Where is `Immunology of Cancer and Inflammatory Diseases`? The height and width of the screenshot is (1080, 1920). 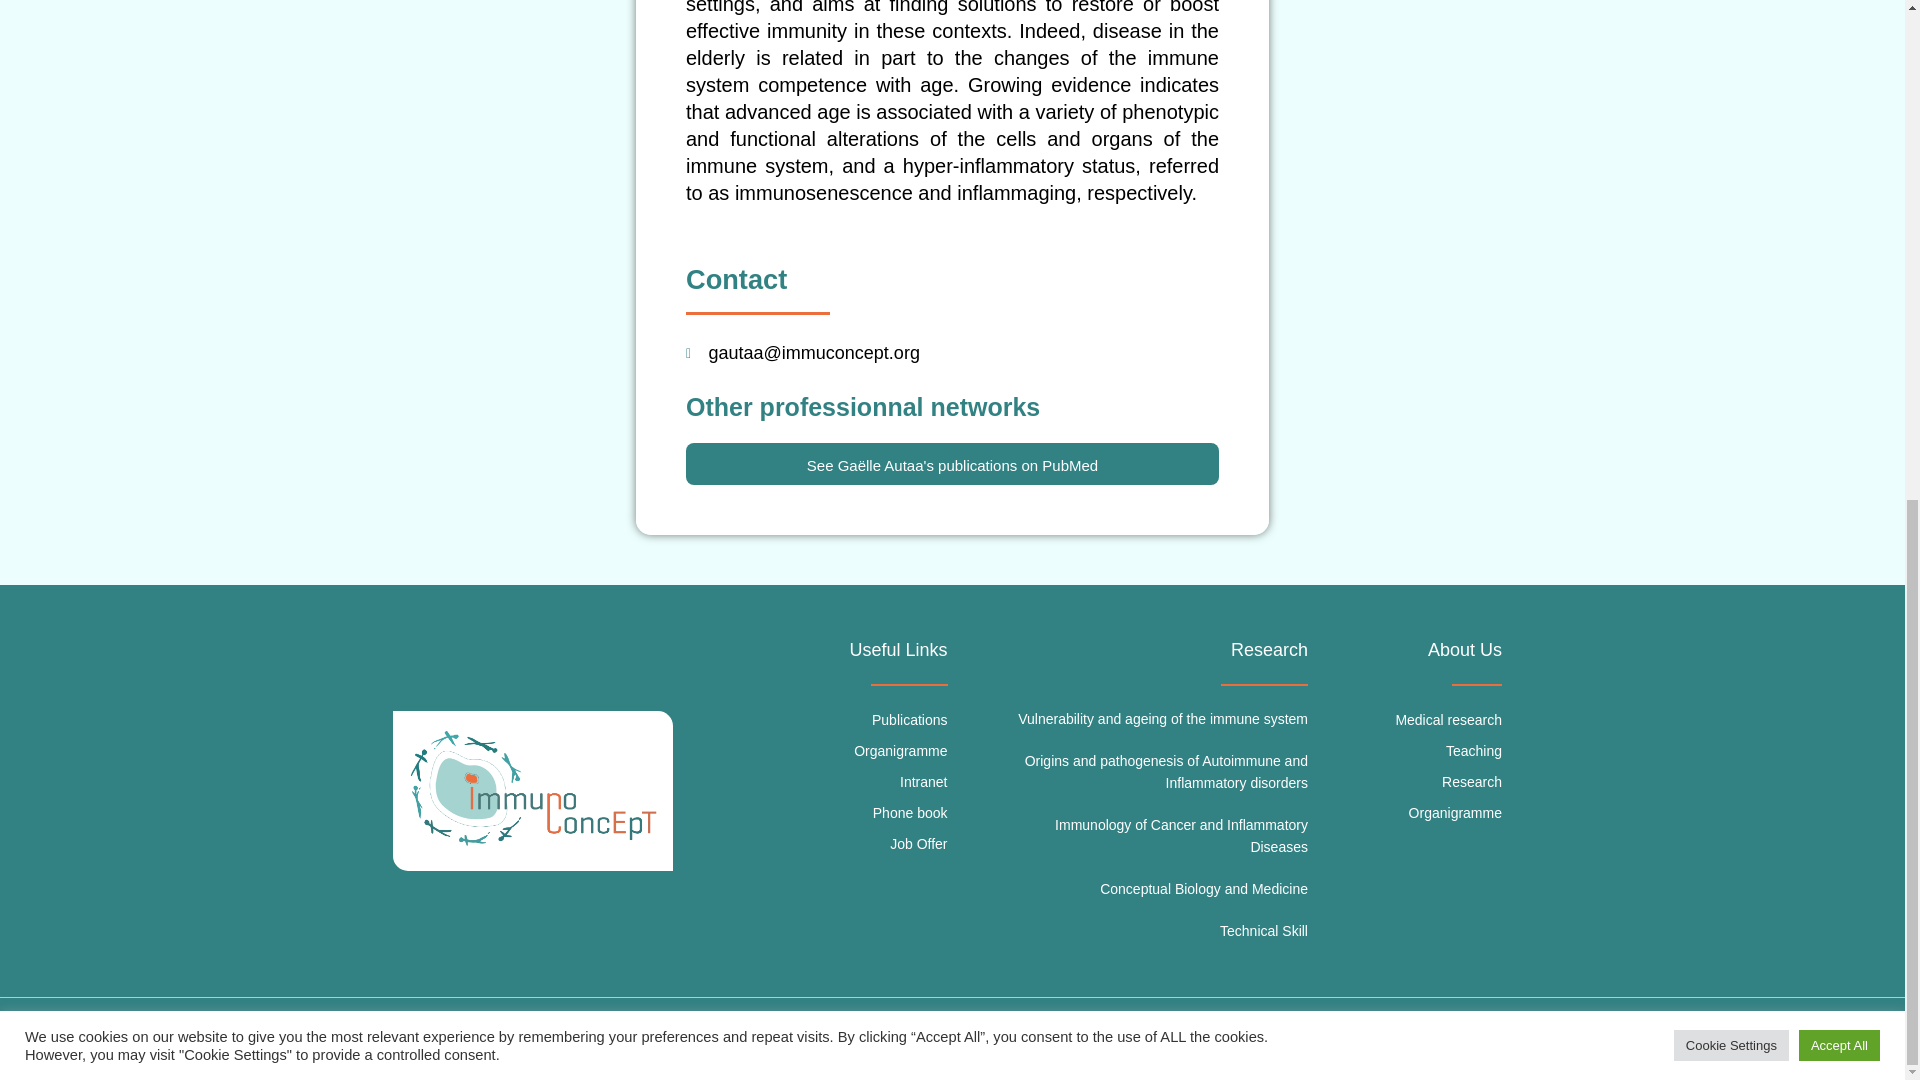 Immunology of Cancer and Inflammatory Diseases is located at coordinates (1180, 836).